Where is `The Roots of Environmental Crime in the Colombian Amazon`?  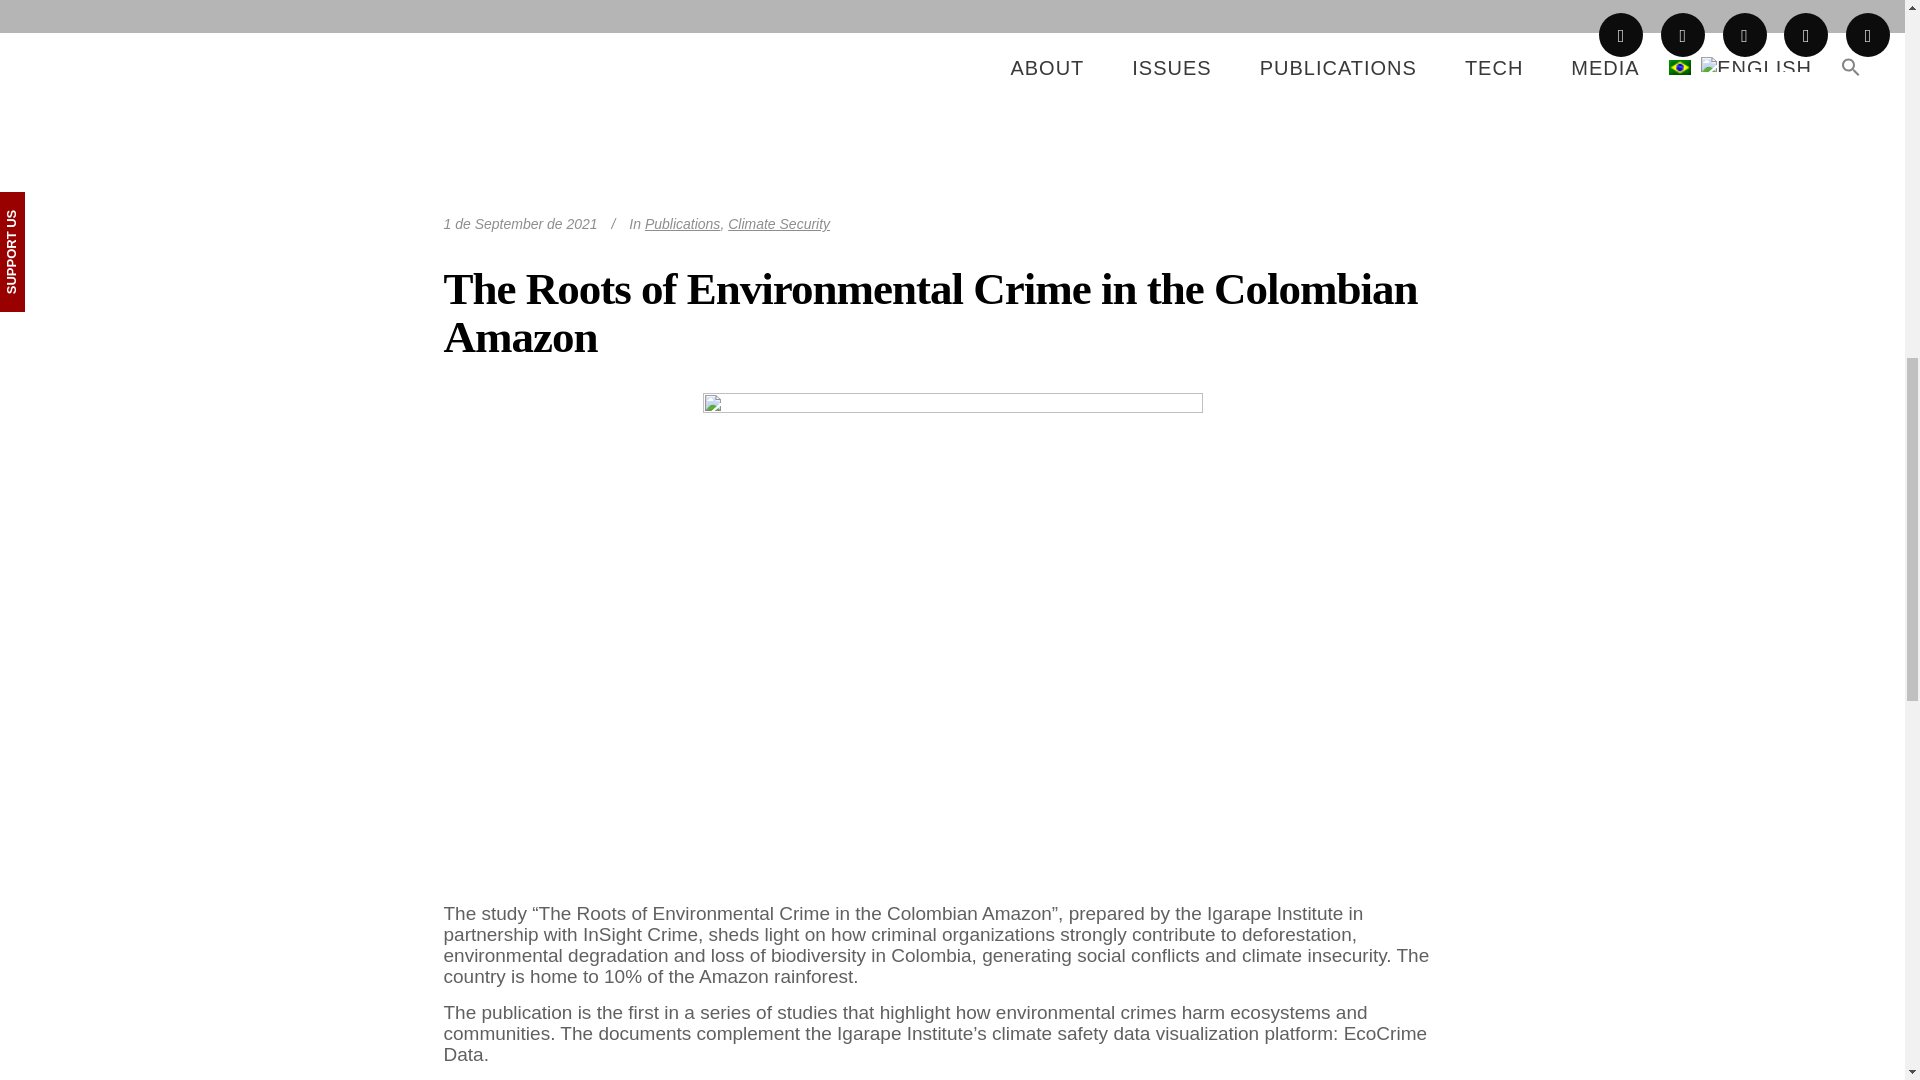 The Roots of Environmental Crime in the Colombian Amazon is located at coordinates (951, 90).